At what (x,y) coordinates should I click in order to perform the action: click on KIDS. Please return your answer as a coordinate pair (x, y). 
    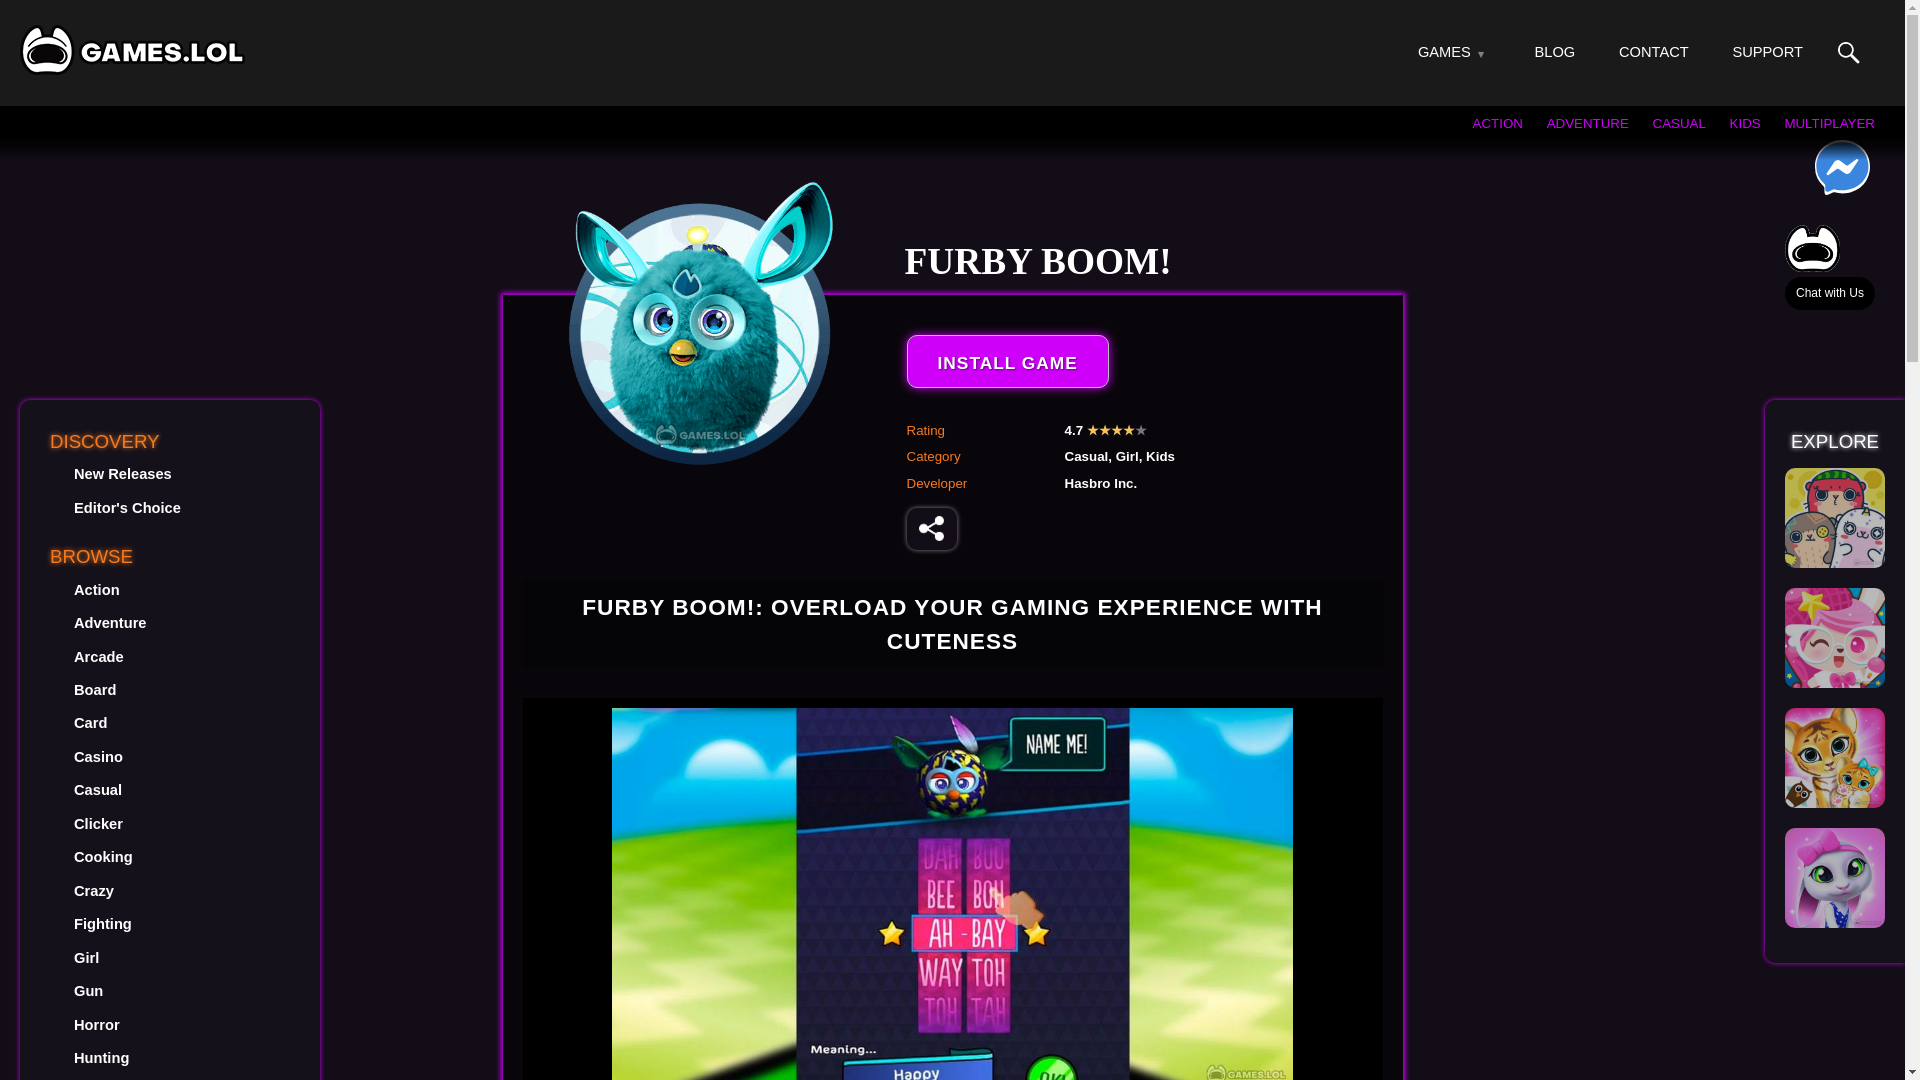
    Looking at the image, I should click on (1744, 122).